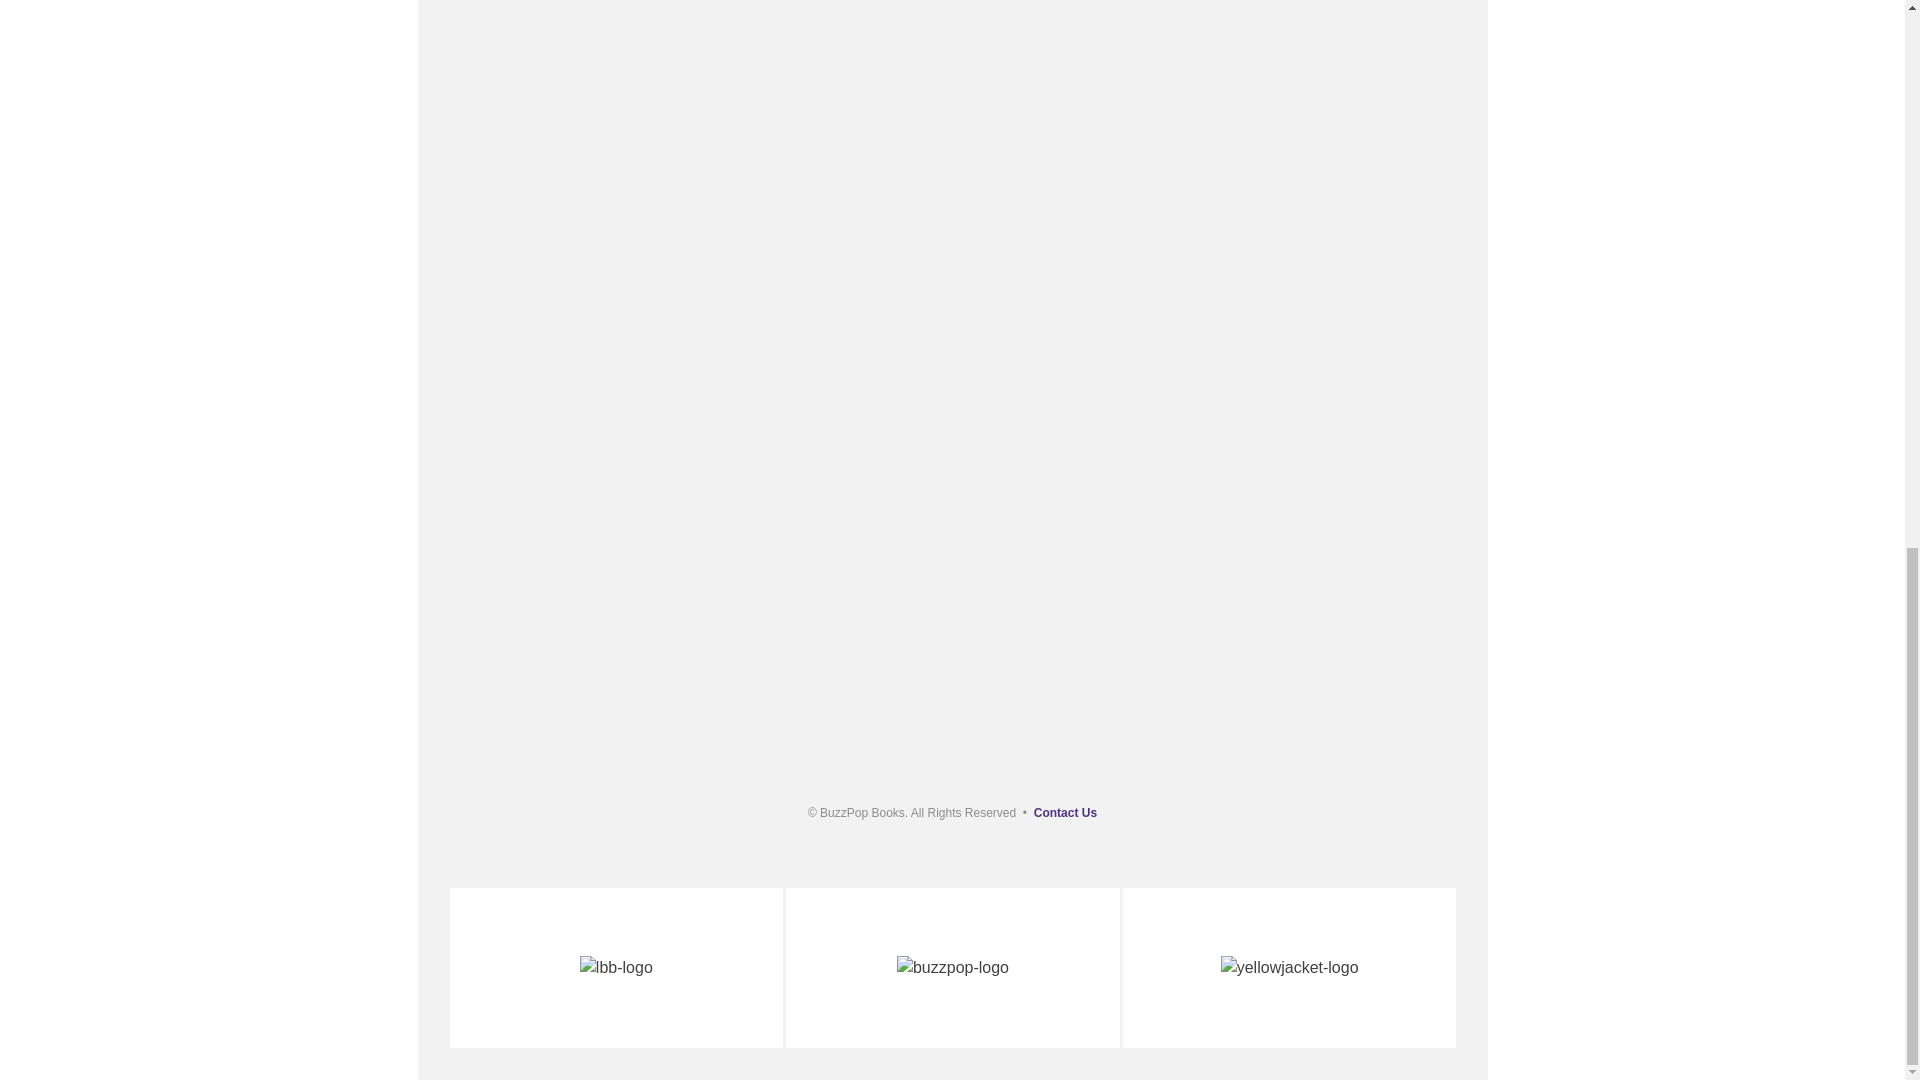  I want to click on yellowjacket-logo, so click(1290, 967).